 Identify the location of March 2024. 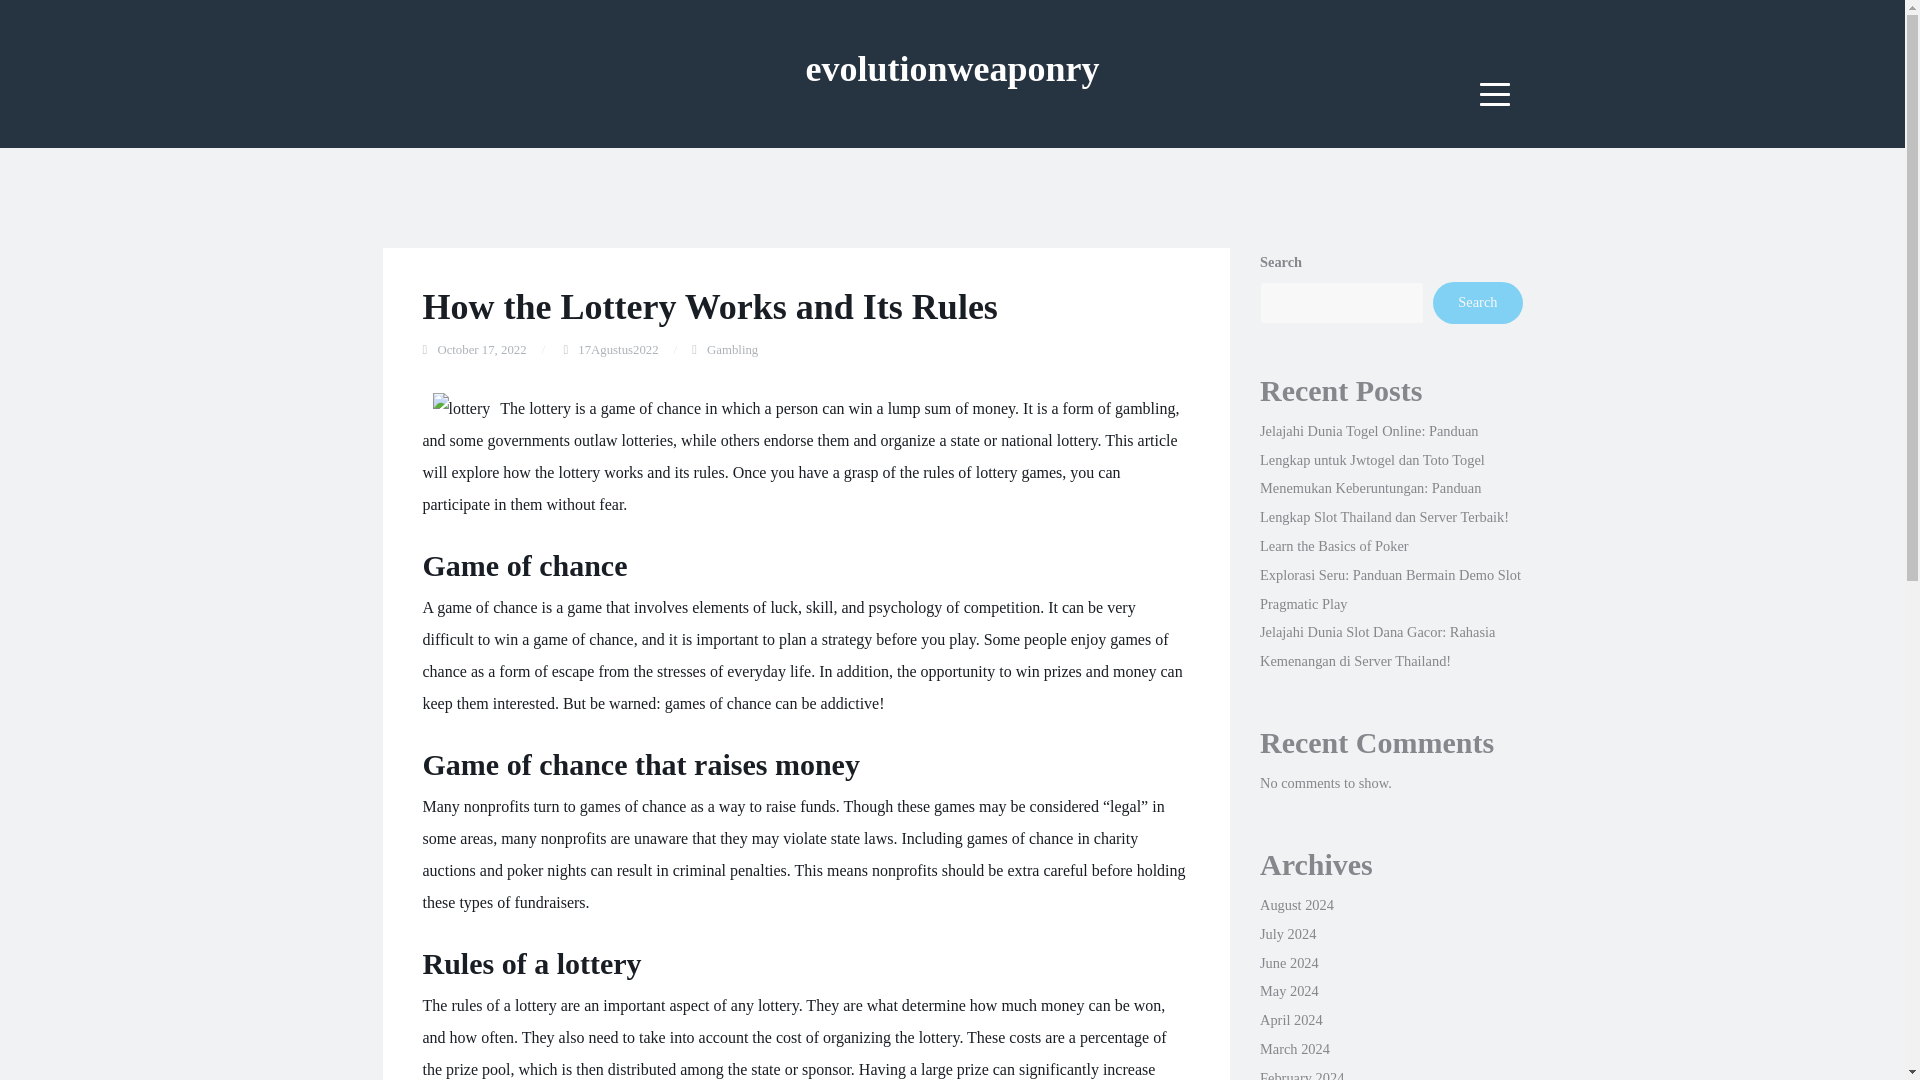
(1294, 1049).